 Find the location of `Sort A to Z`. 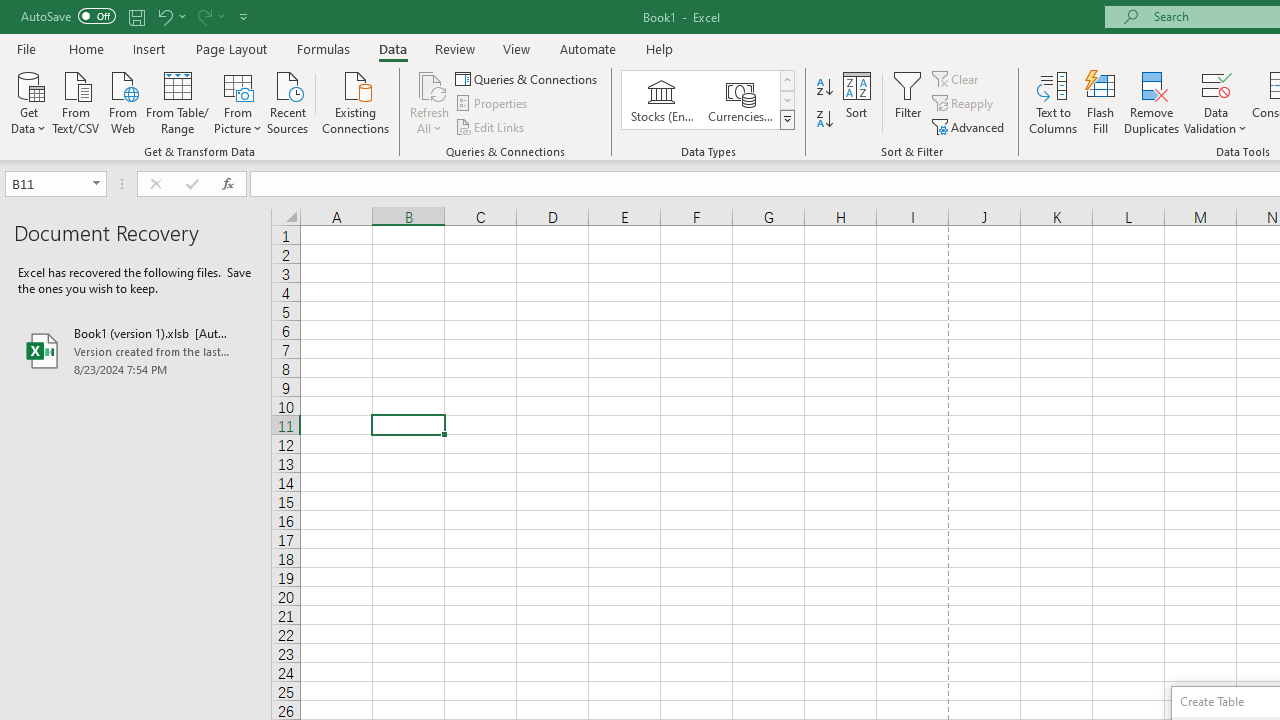

Sort A to Z is located at coordinates (824, 88).